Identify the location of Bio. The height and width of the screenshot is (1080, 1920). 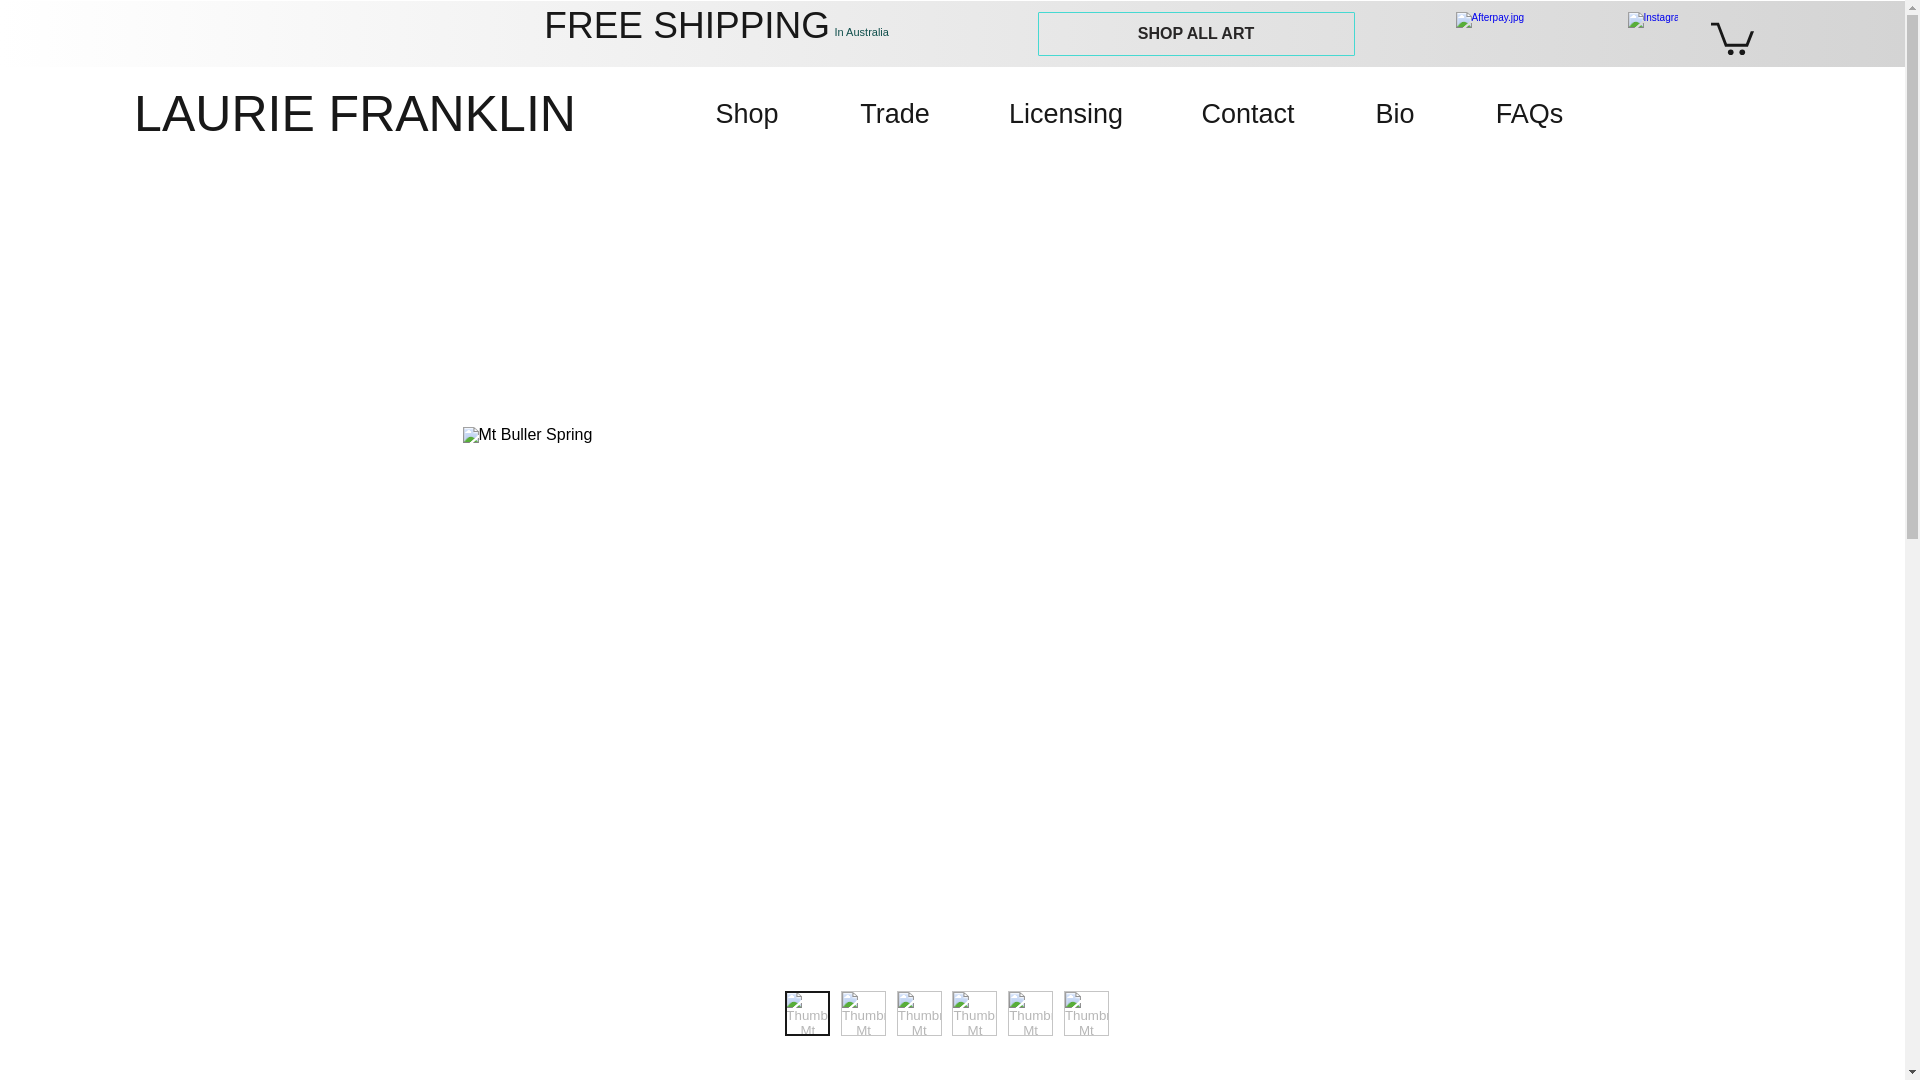
(1394, 114).